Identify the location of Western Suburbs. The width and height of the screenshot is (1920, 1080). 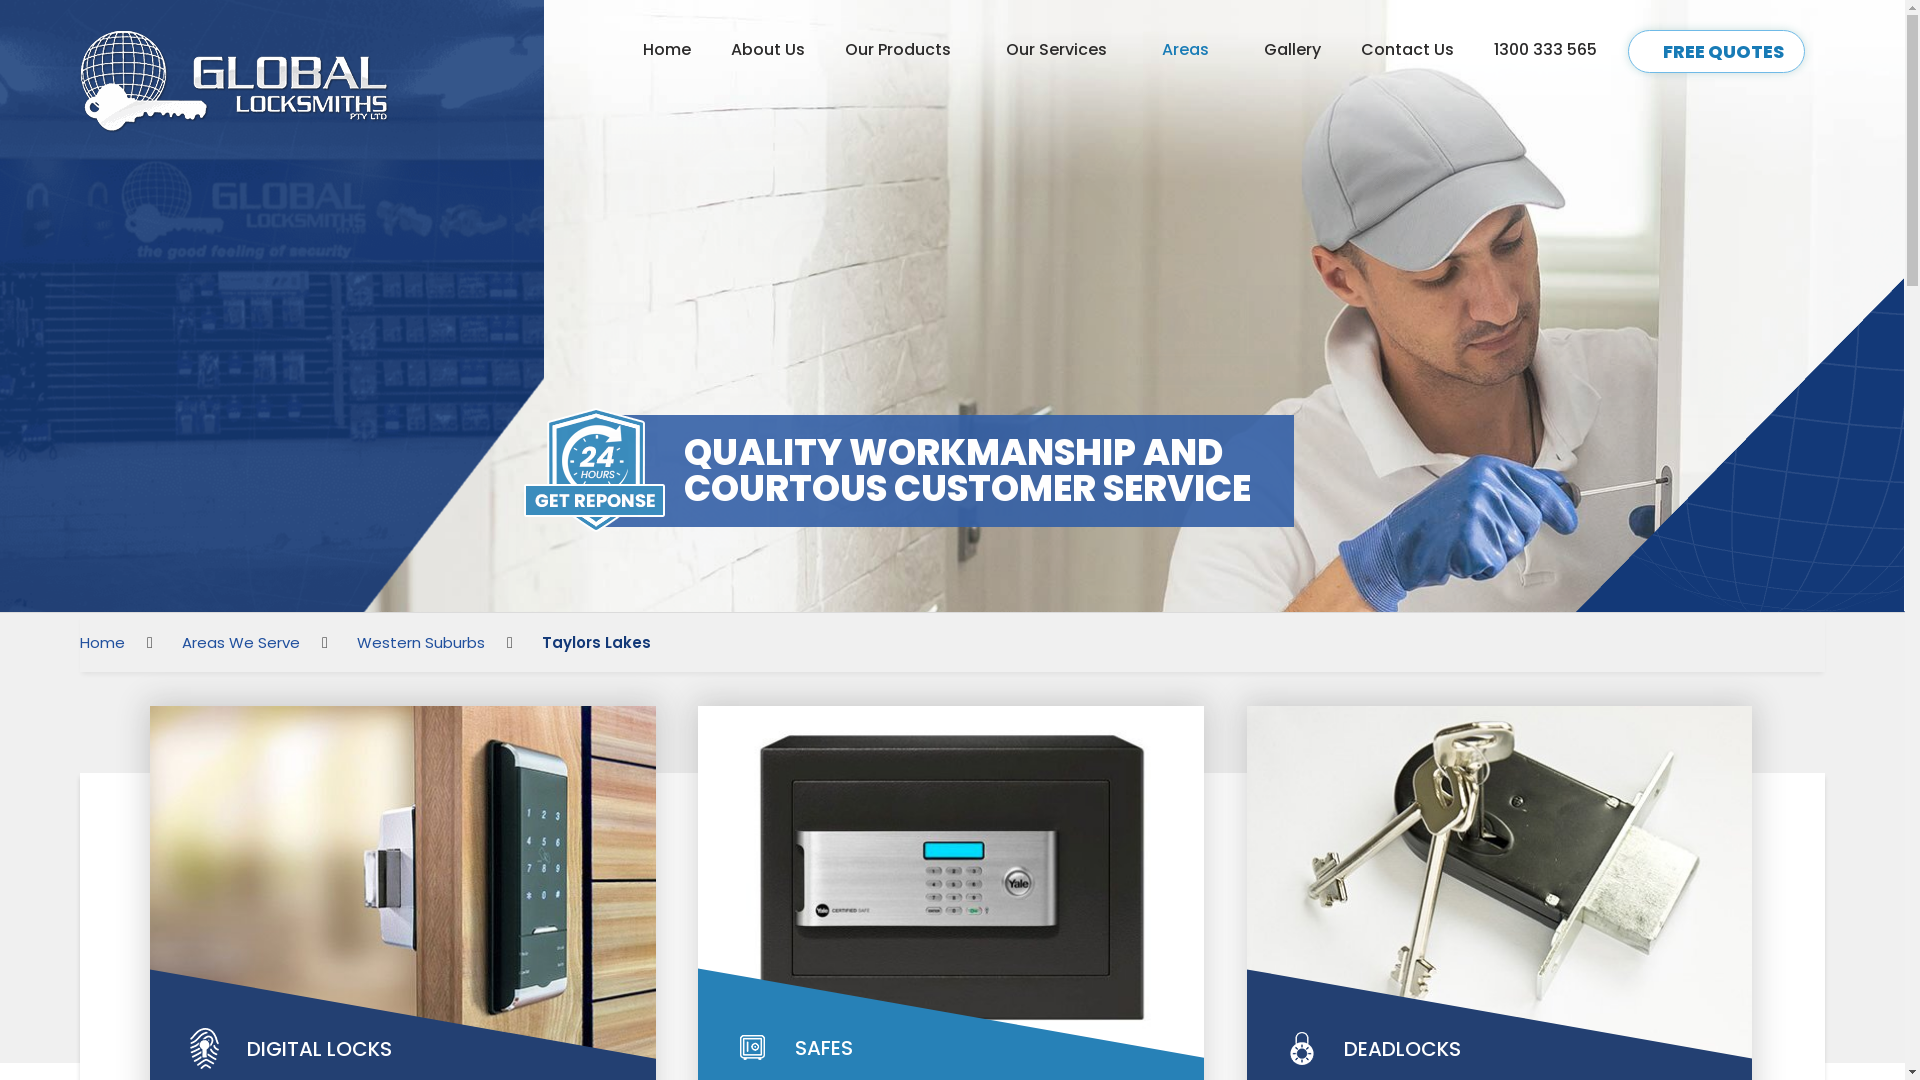
(421, 642).